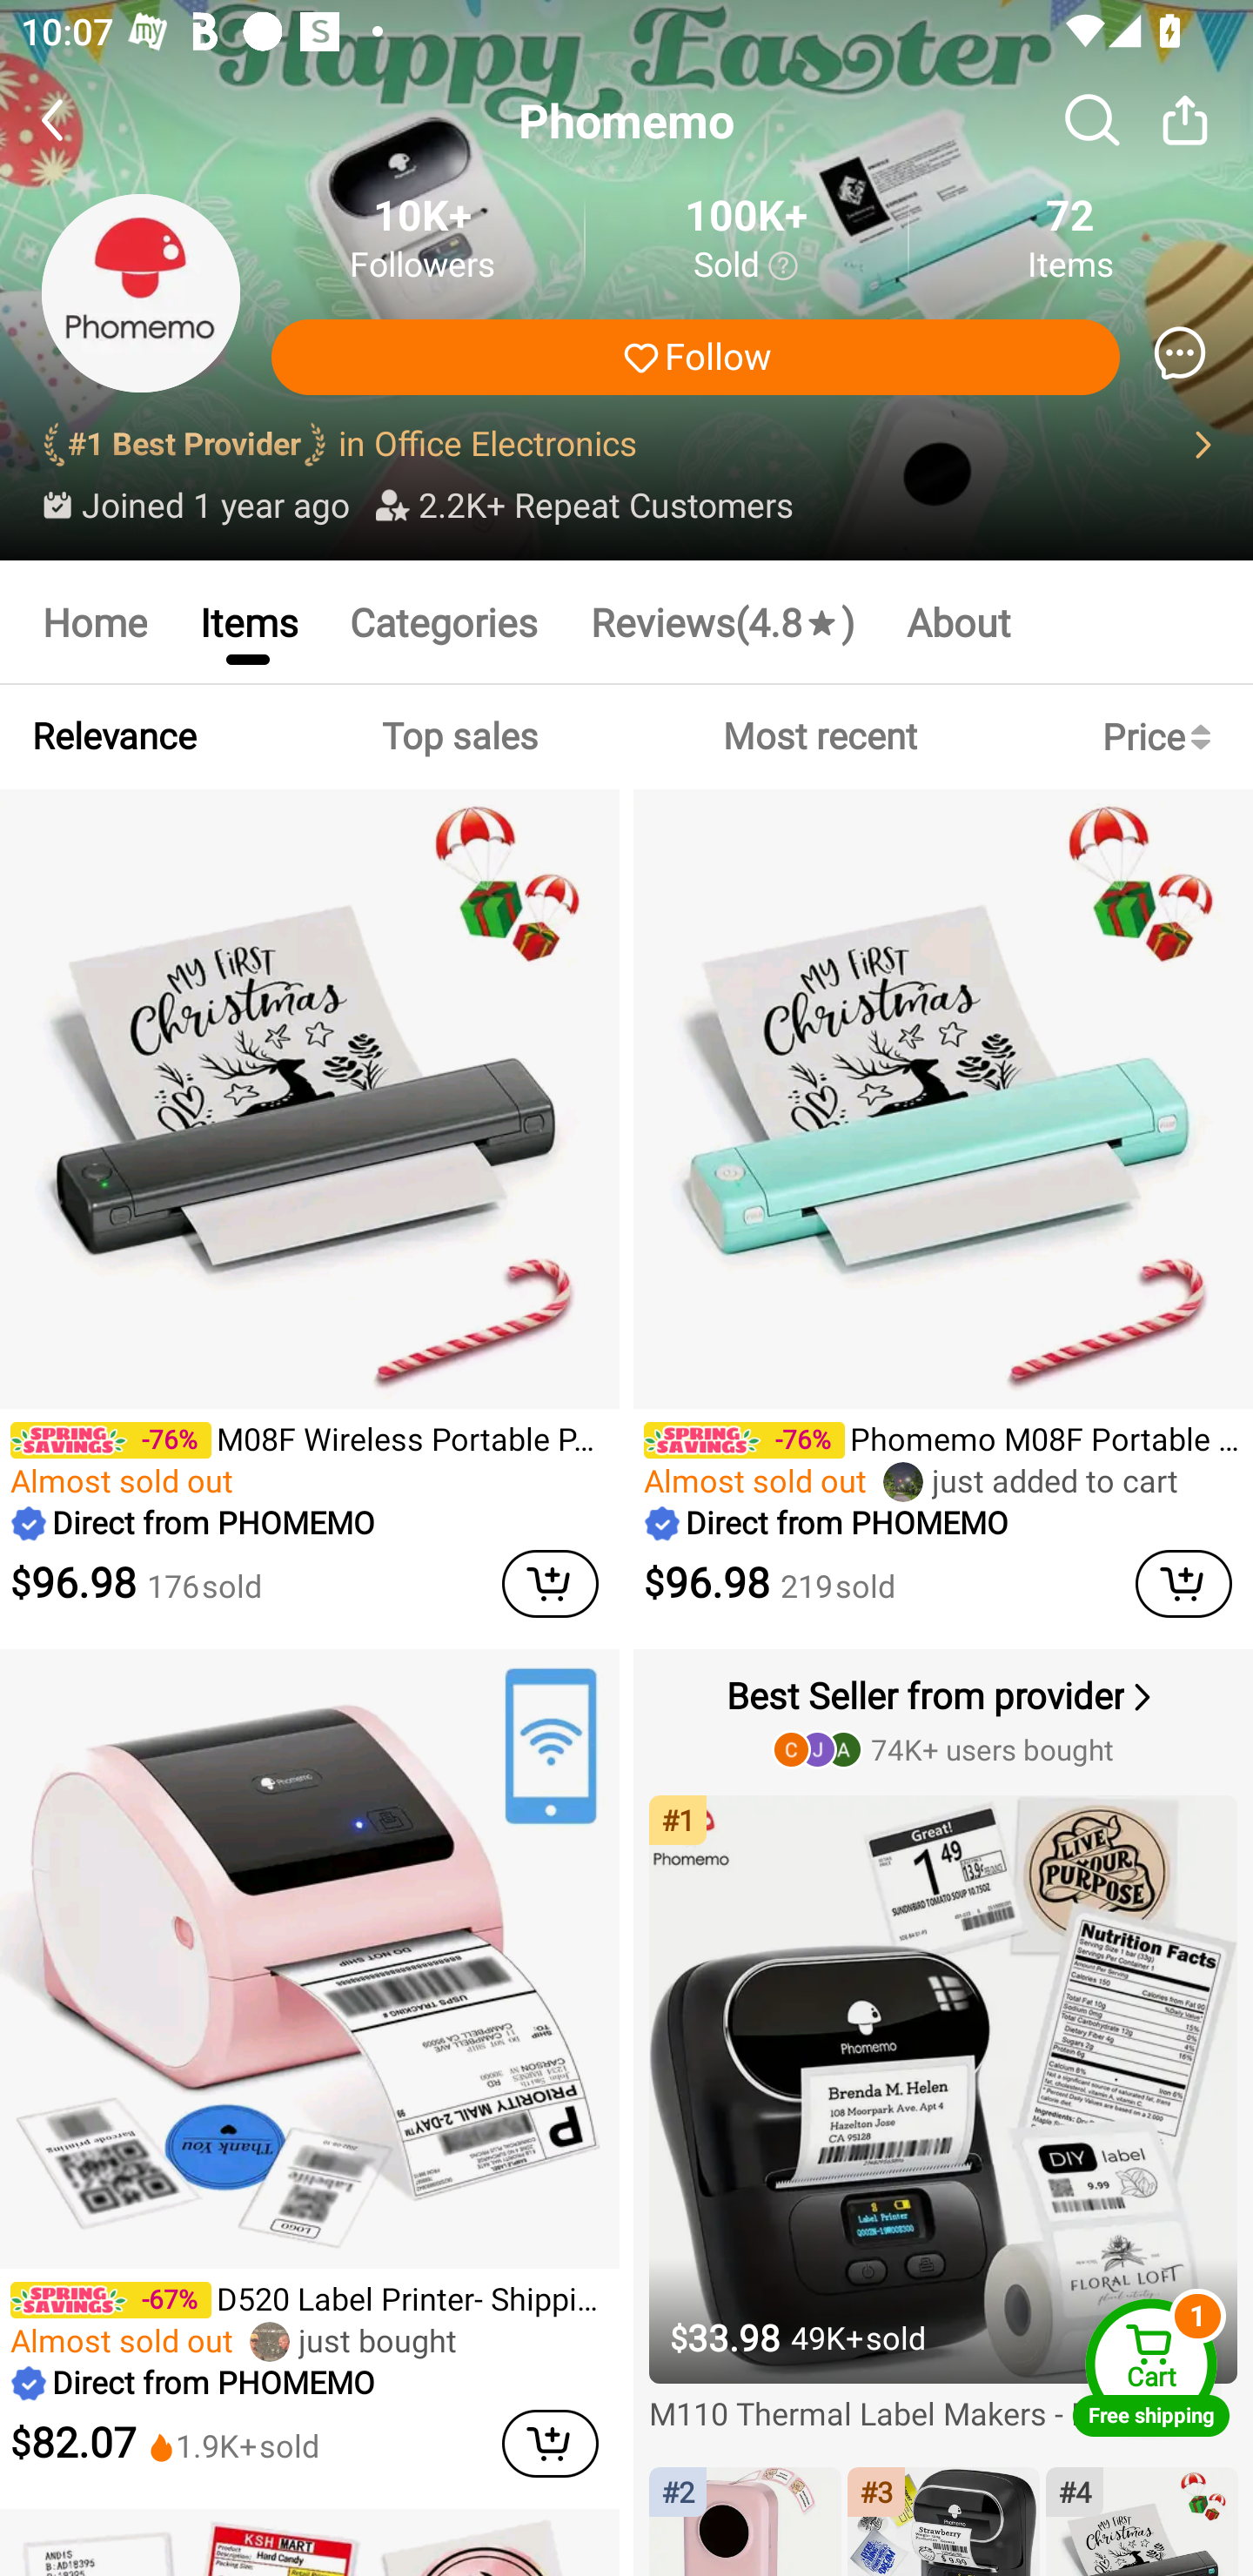 The height and width of the screenshot is (2576, 1253). What do you see at coordinates (550, 1584) in the screenshot?
I see `cart delete` at bounding box center [550, 1584].